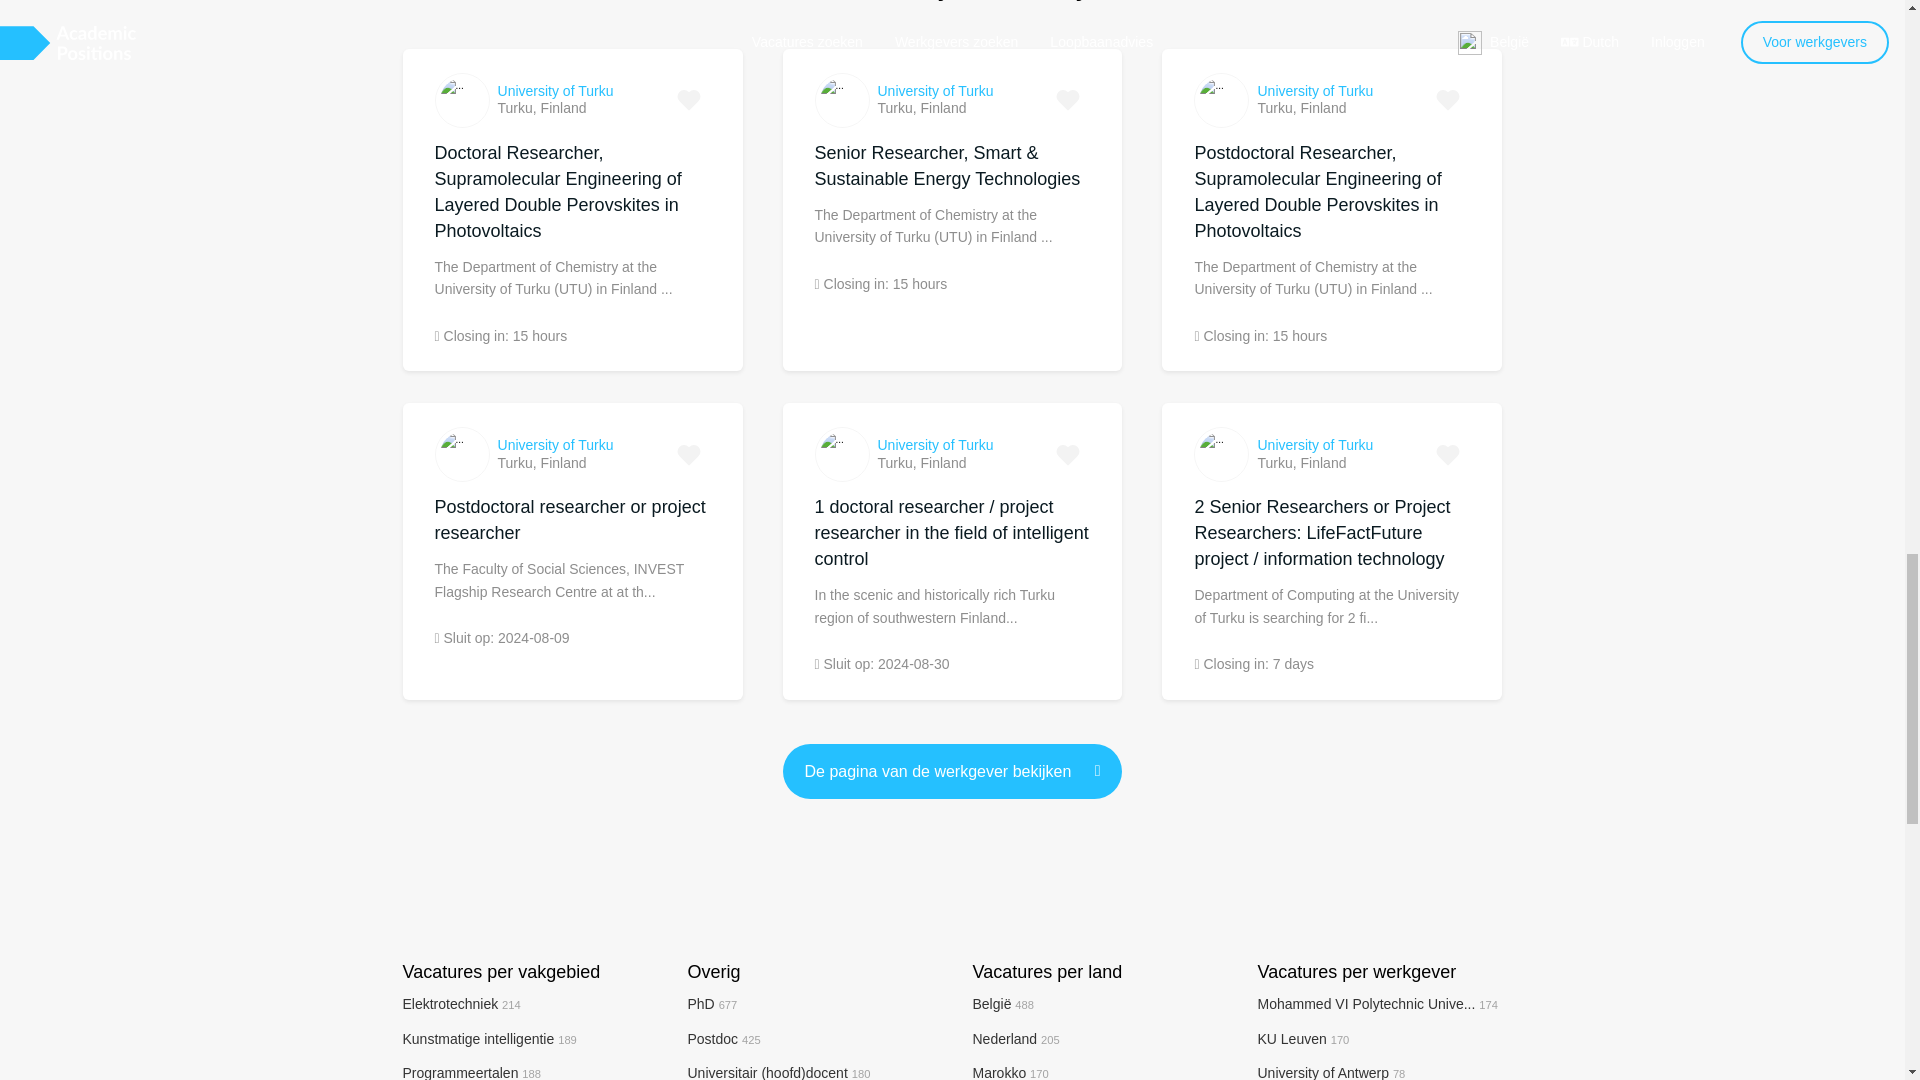 The width and height of the screenshot is (1920, 1080). Describe the element at coordinates (488, 1038) in the screenshot. I see `Kunstmatige intelligentie` at that location.